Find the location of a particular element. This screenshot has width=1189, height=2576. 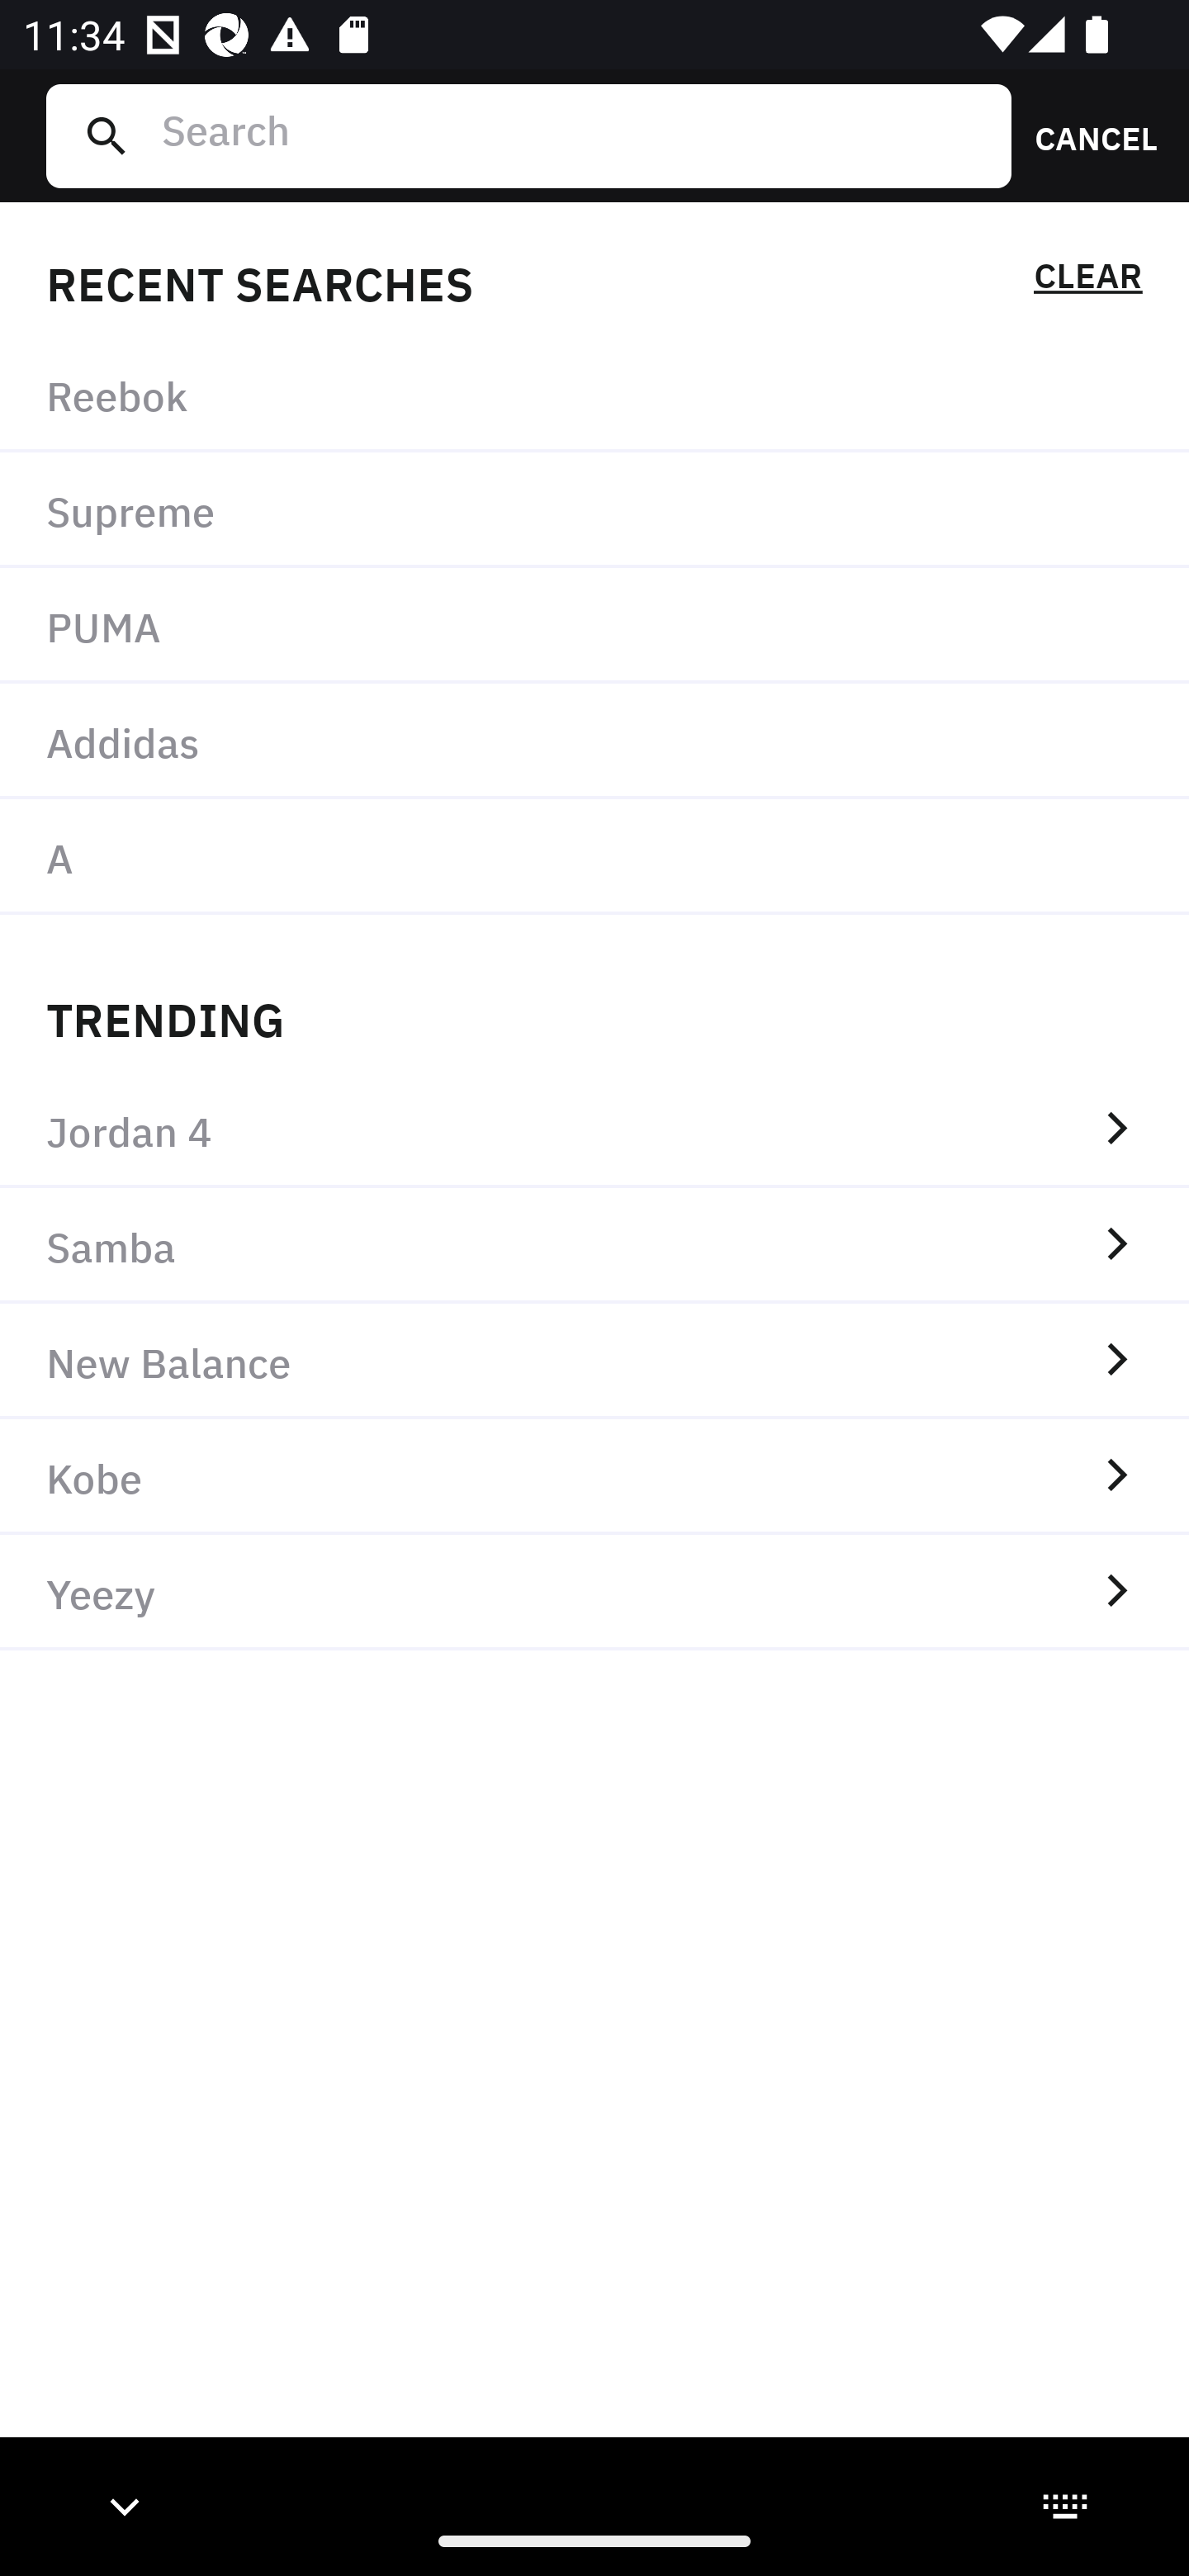

PUMA is located at coordinates (594, 626).